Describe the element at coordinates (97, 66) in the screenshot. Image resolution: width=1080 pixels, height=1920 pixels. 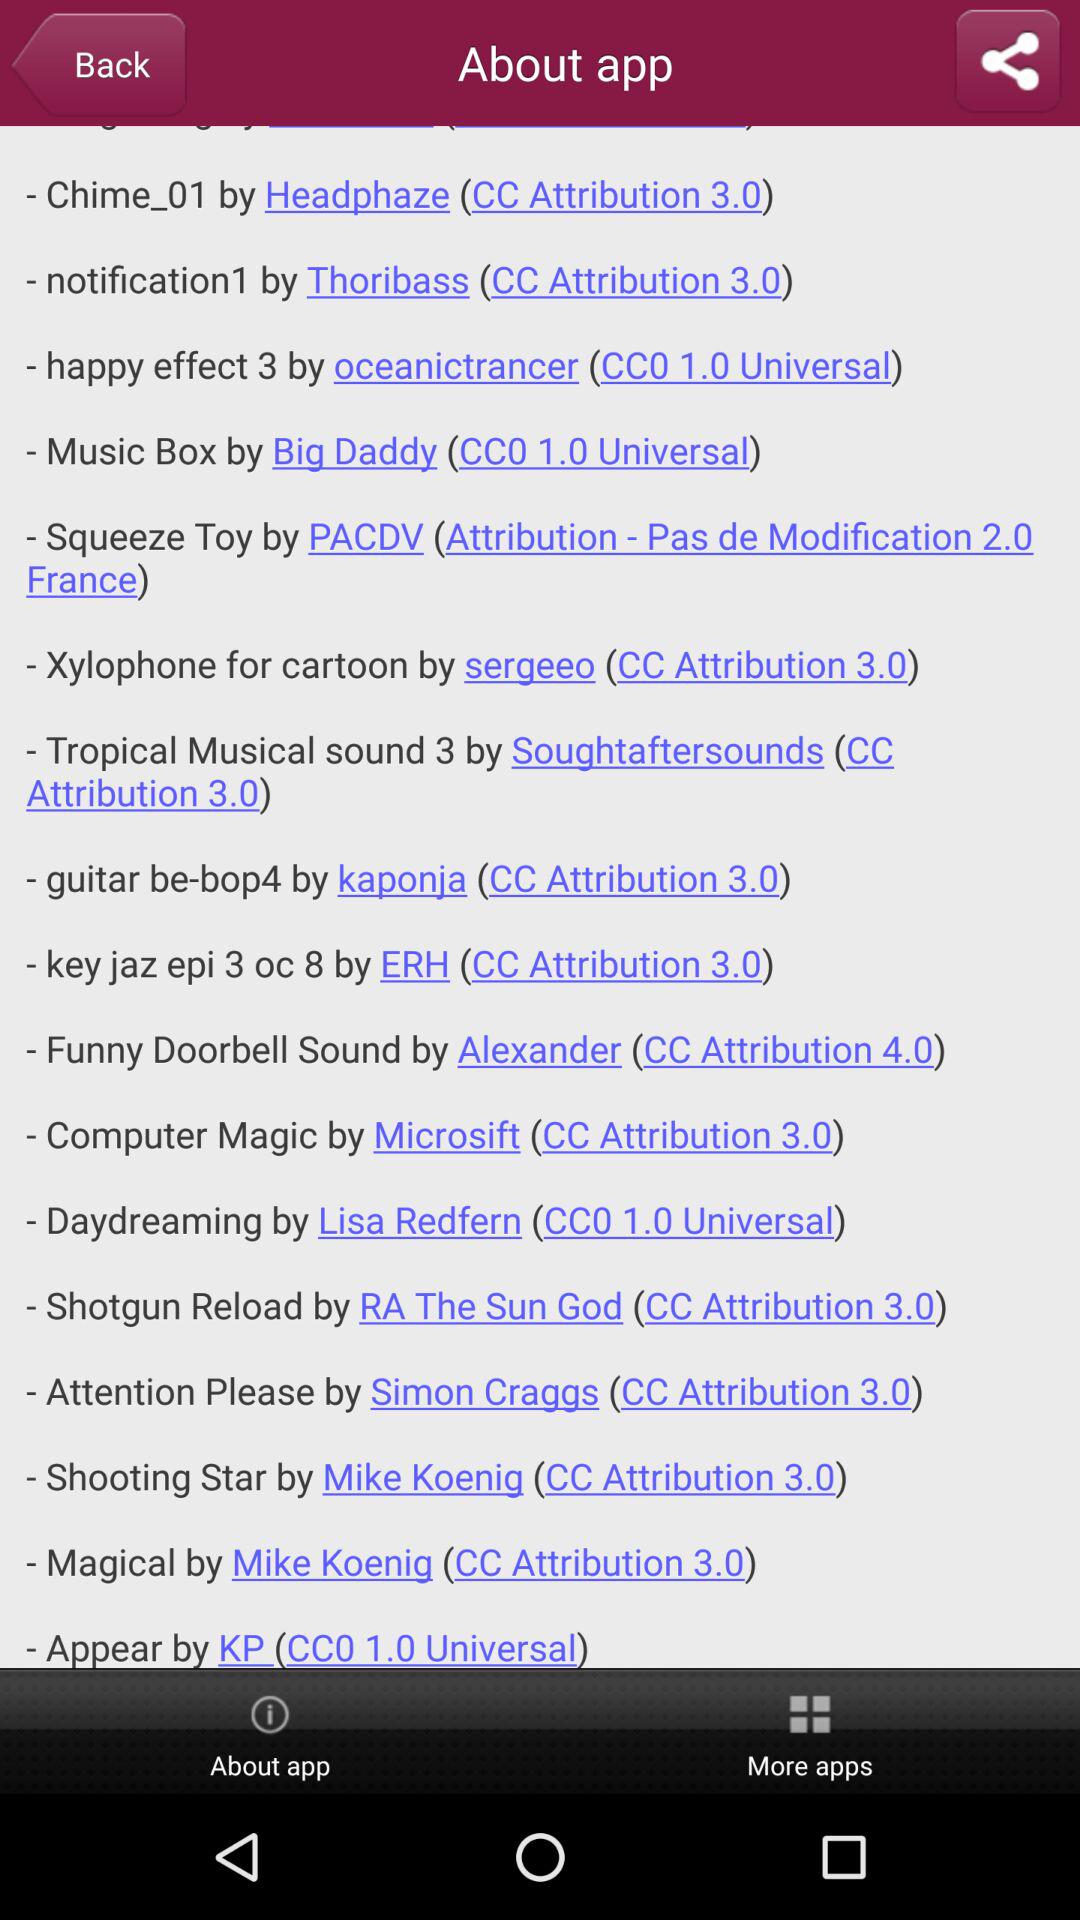
I see `choose button at the top left corner` at that location.